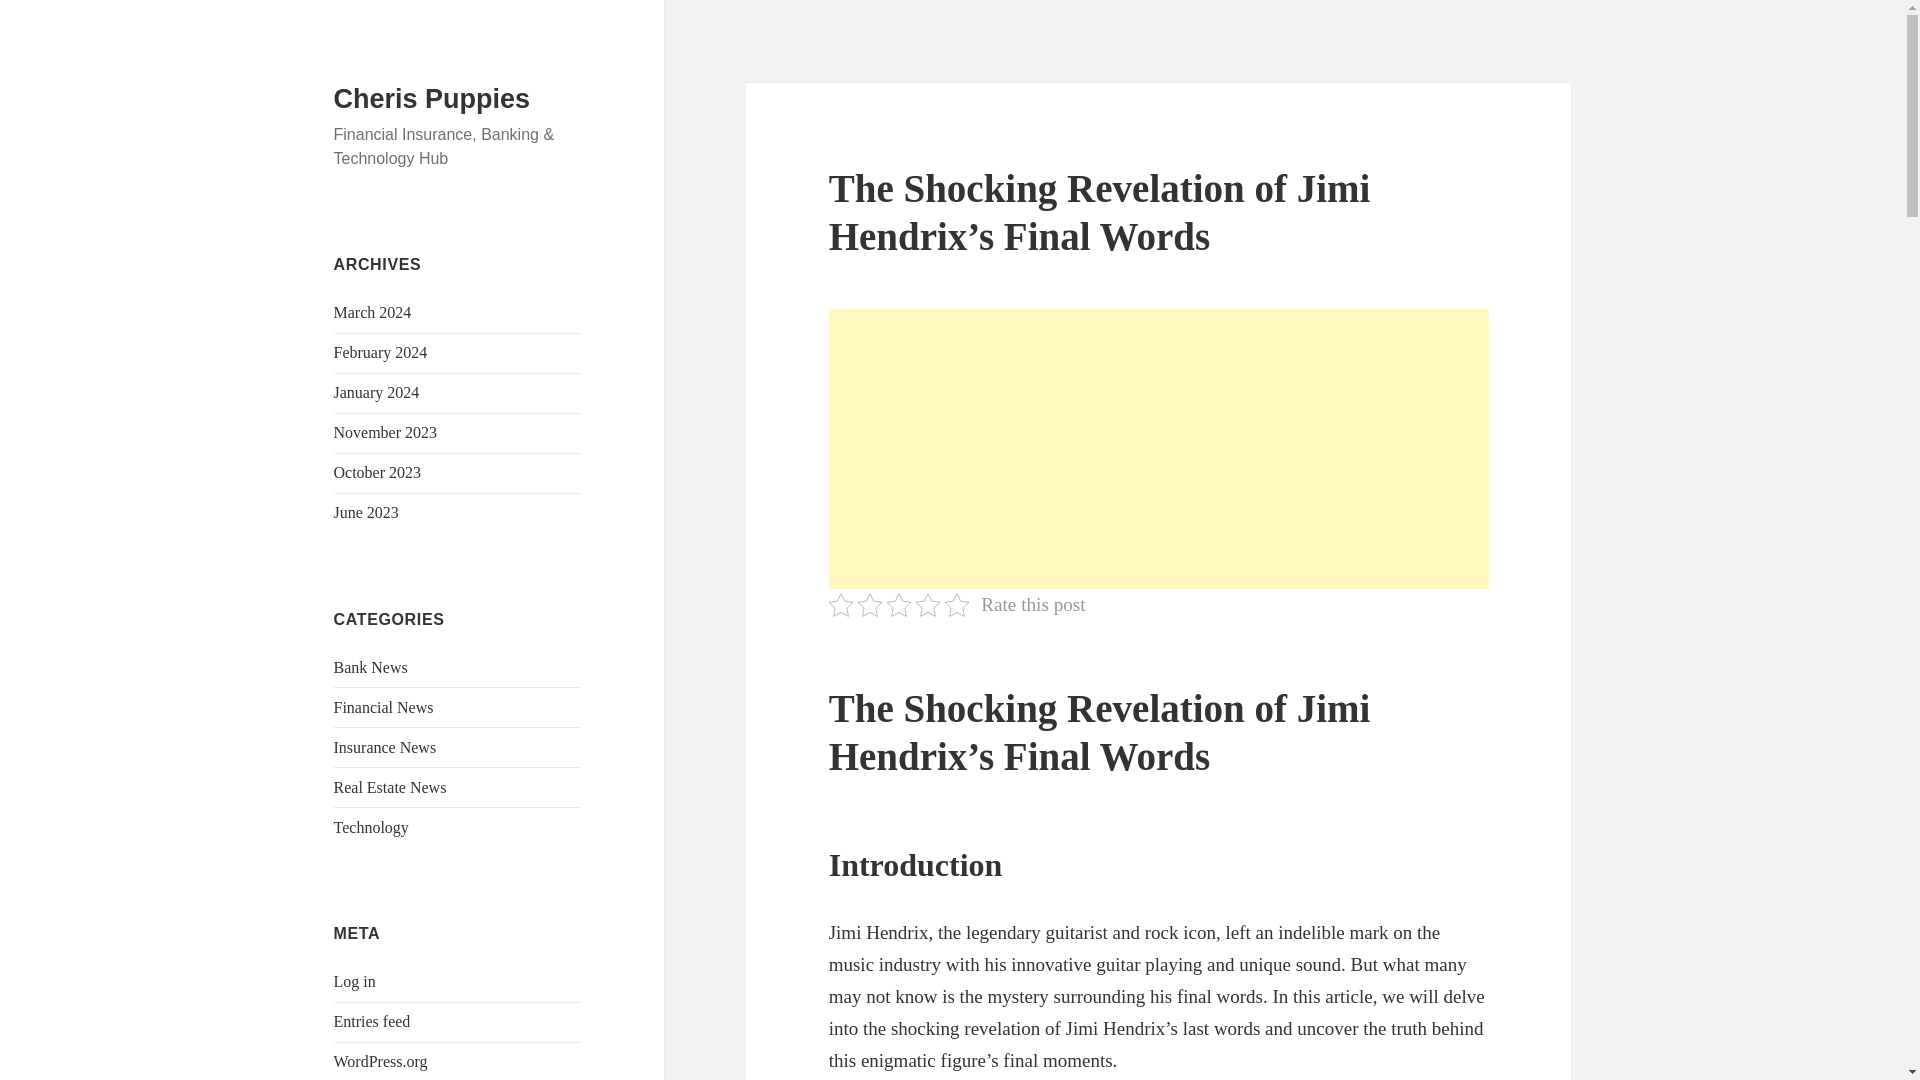  What do you see at coordinates (378, 472) in the screenshot?
I see `October 2023` at bounding box center [378, 472].